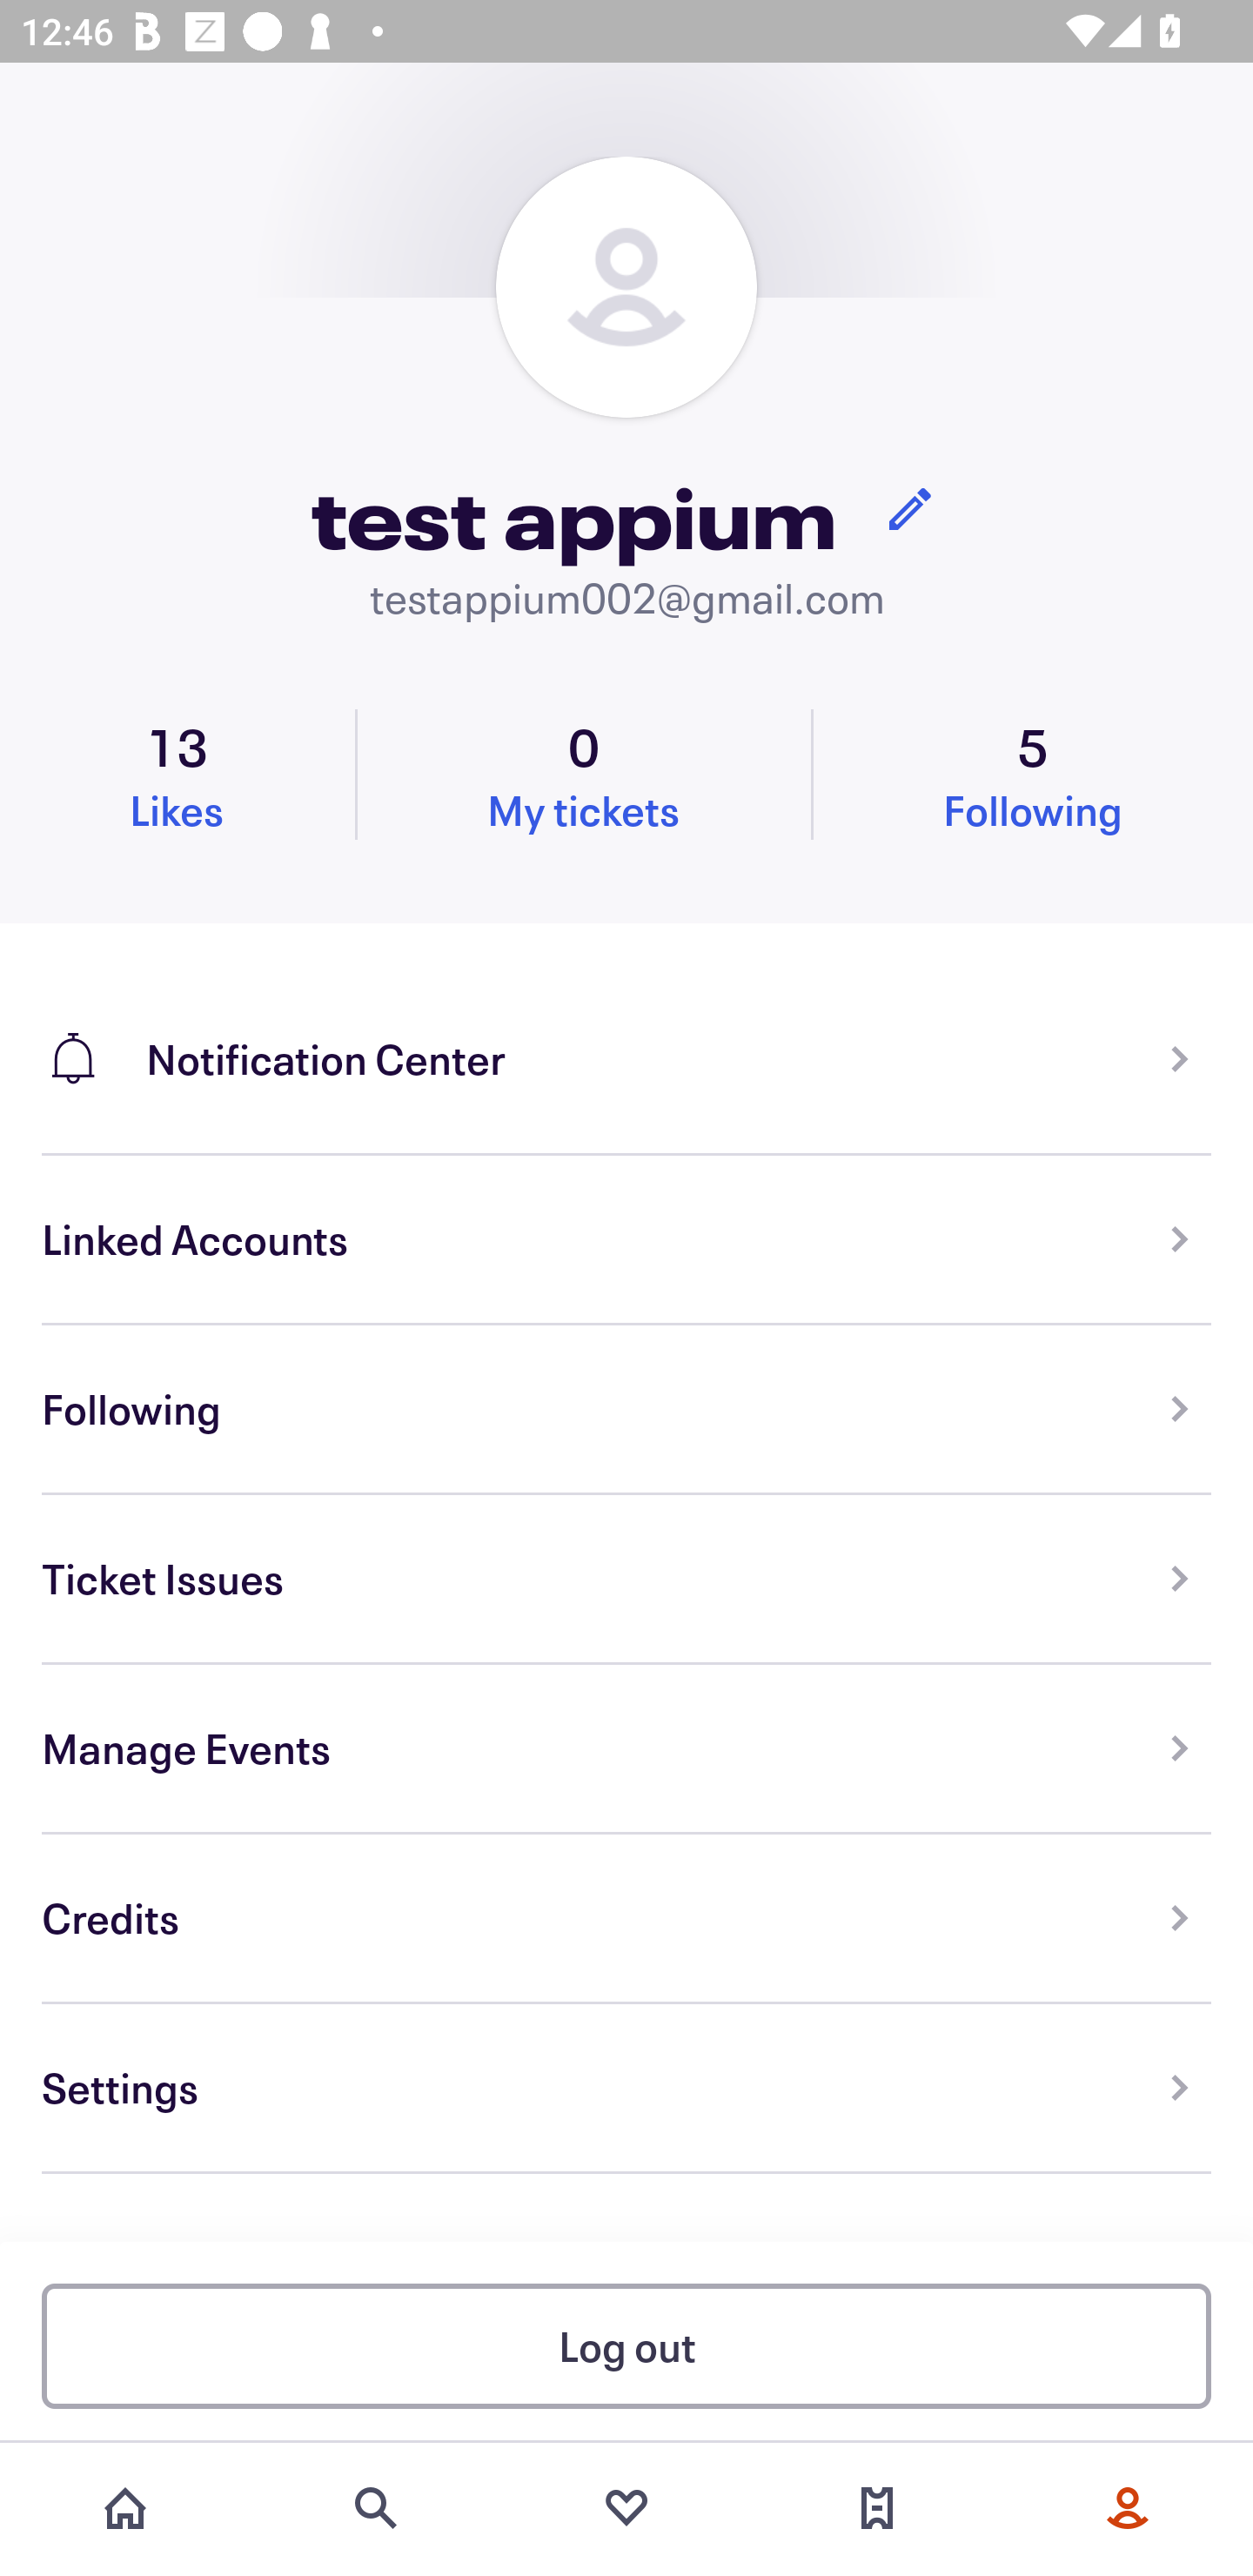 Image resolution: width=1253 pixels, height=2576 pixels. What do you see at coordinates (626, 1918) in the screenshot?
I see `Credits` at bounding box center [626, 1918].